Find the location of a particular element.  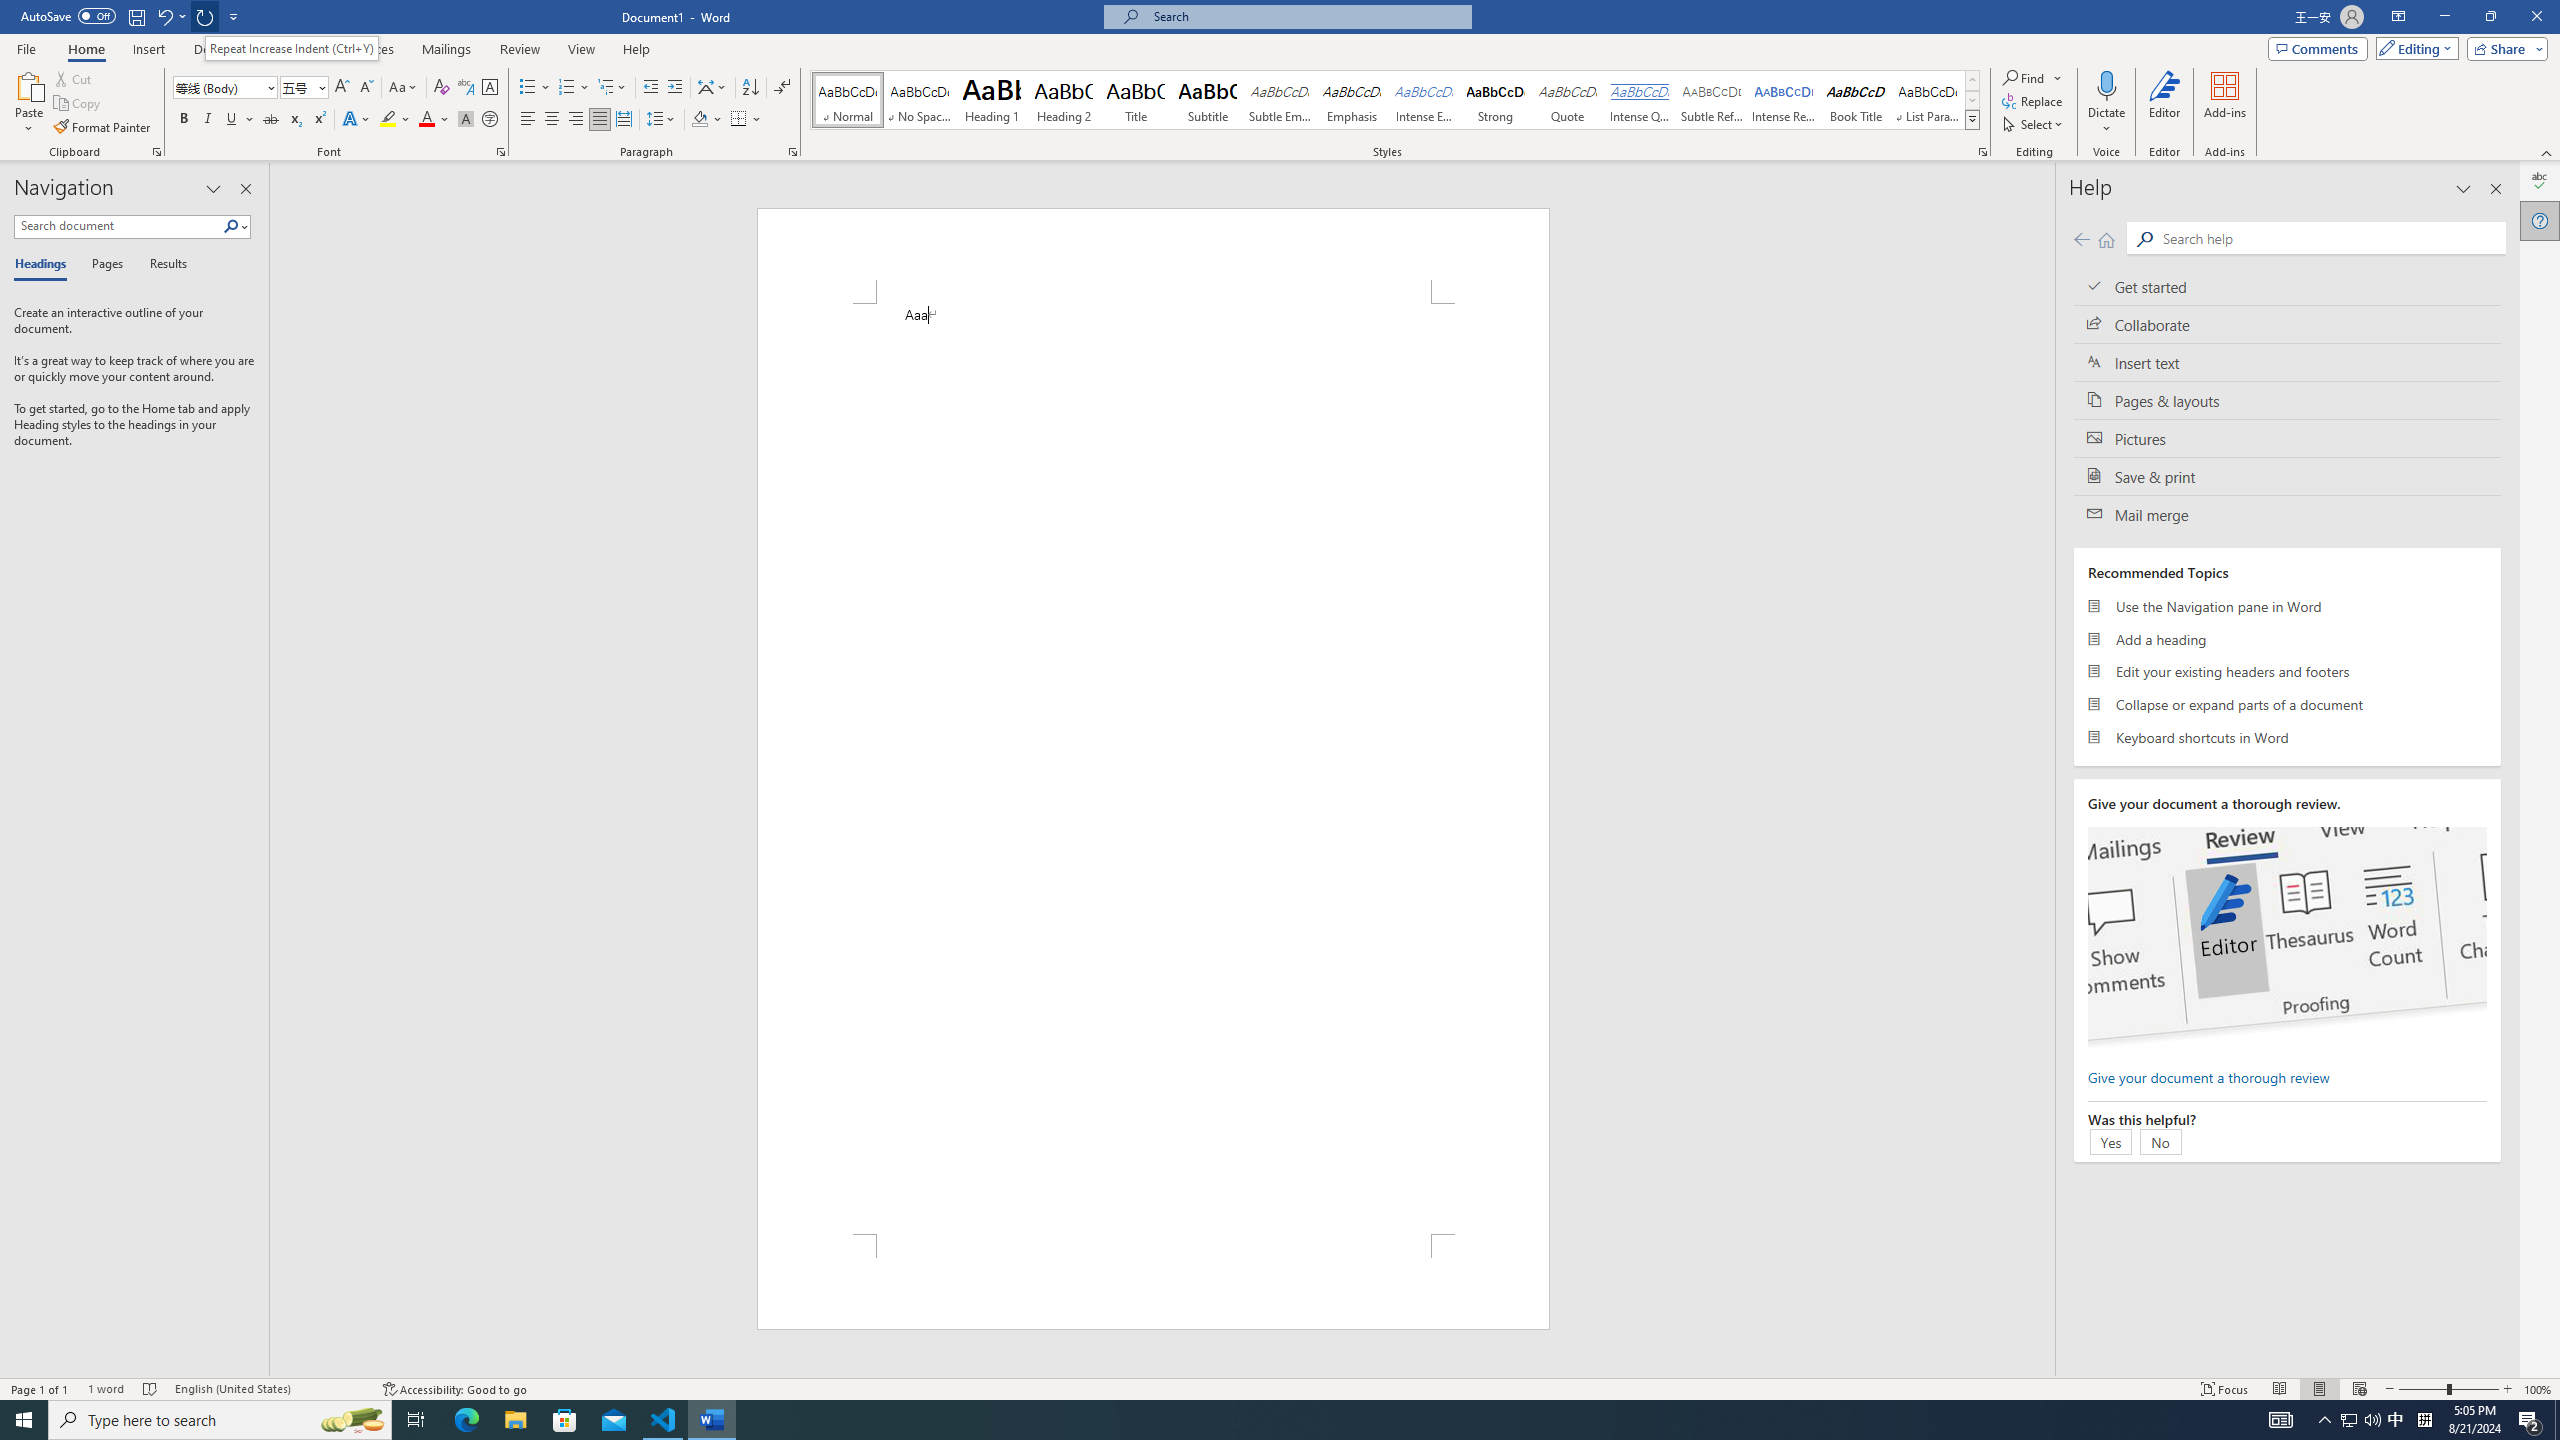

Edit your existing headers and footers is located at coordinates (2287, 672).